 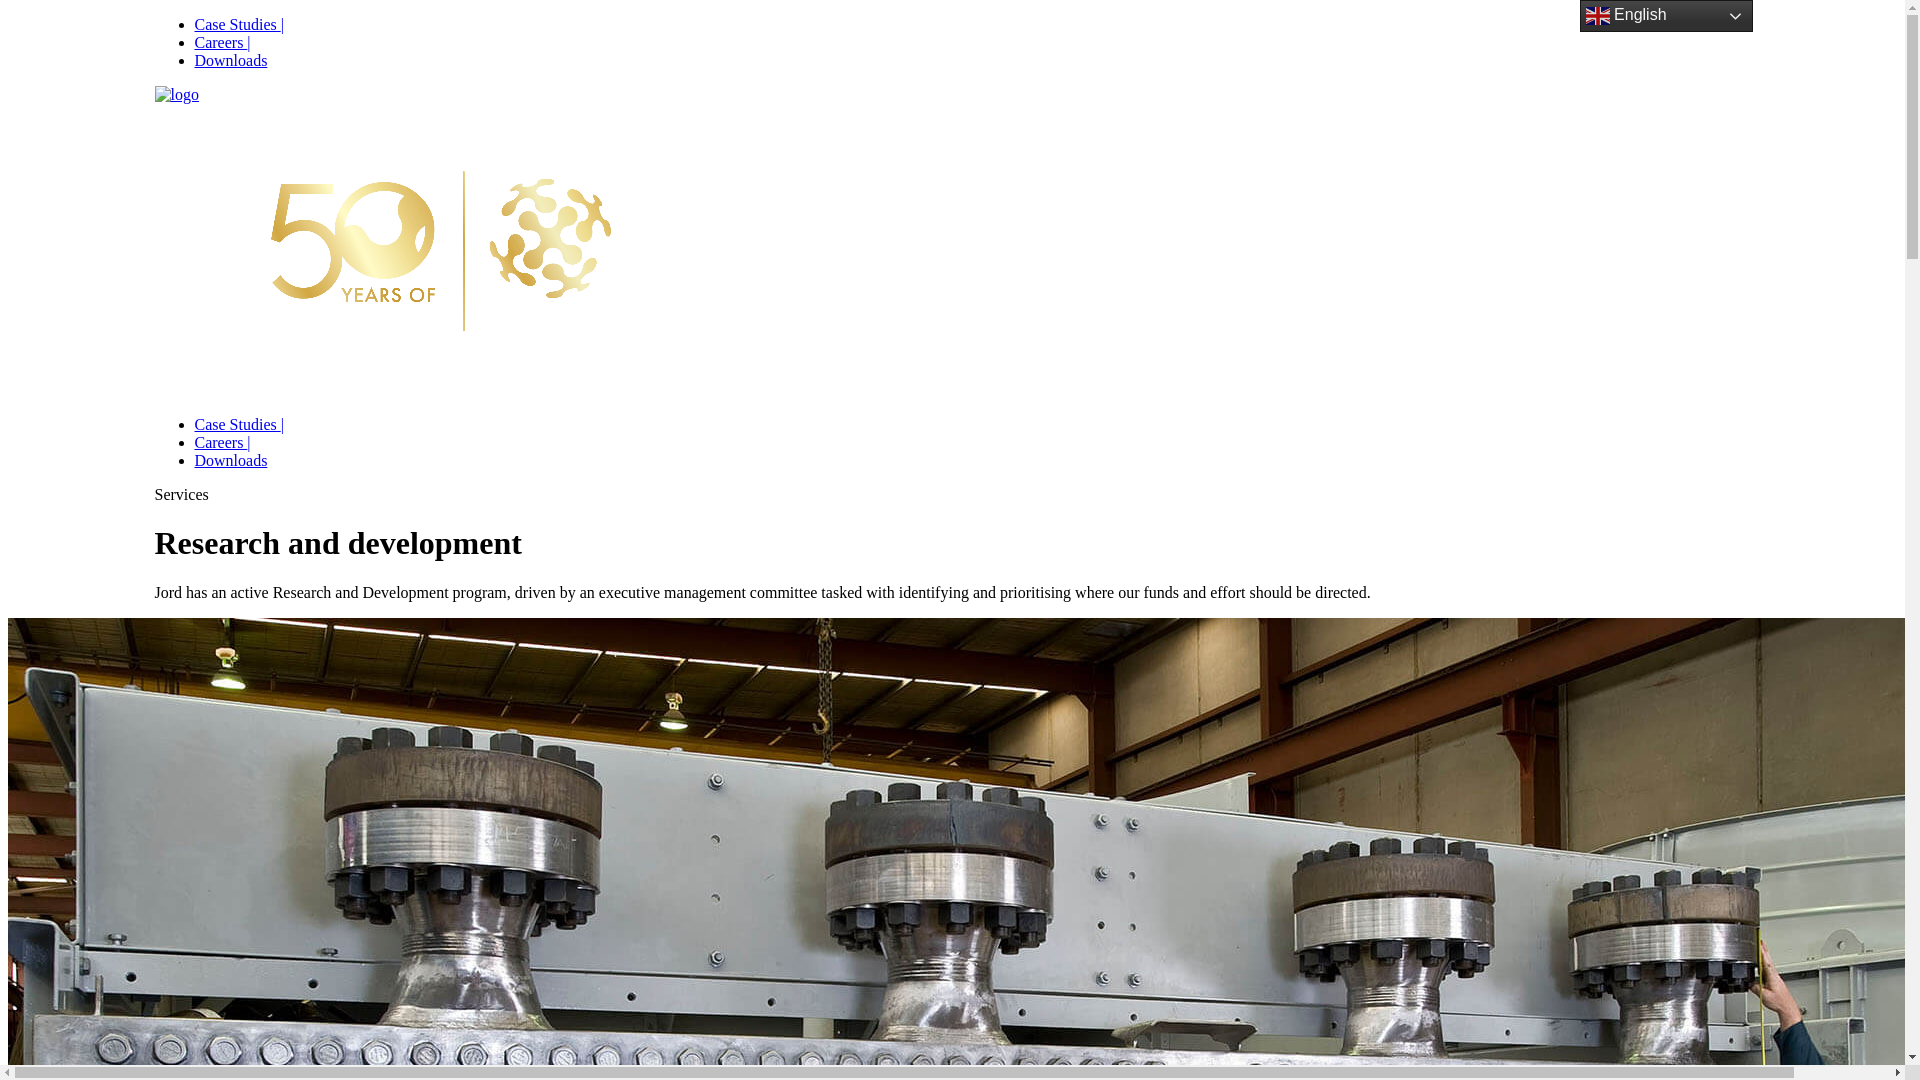 I want to click on Case Studies |, so click(x=238, y=424).